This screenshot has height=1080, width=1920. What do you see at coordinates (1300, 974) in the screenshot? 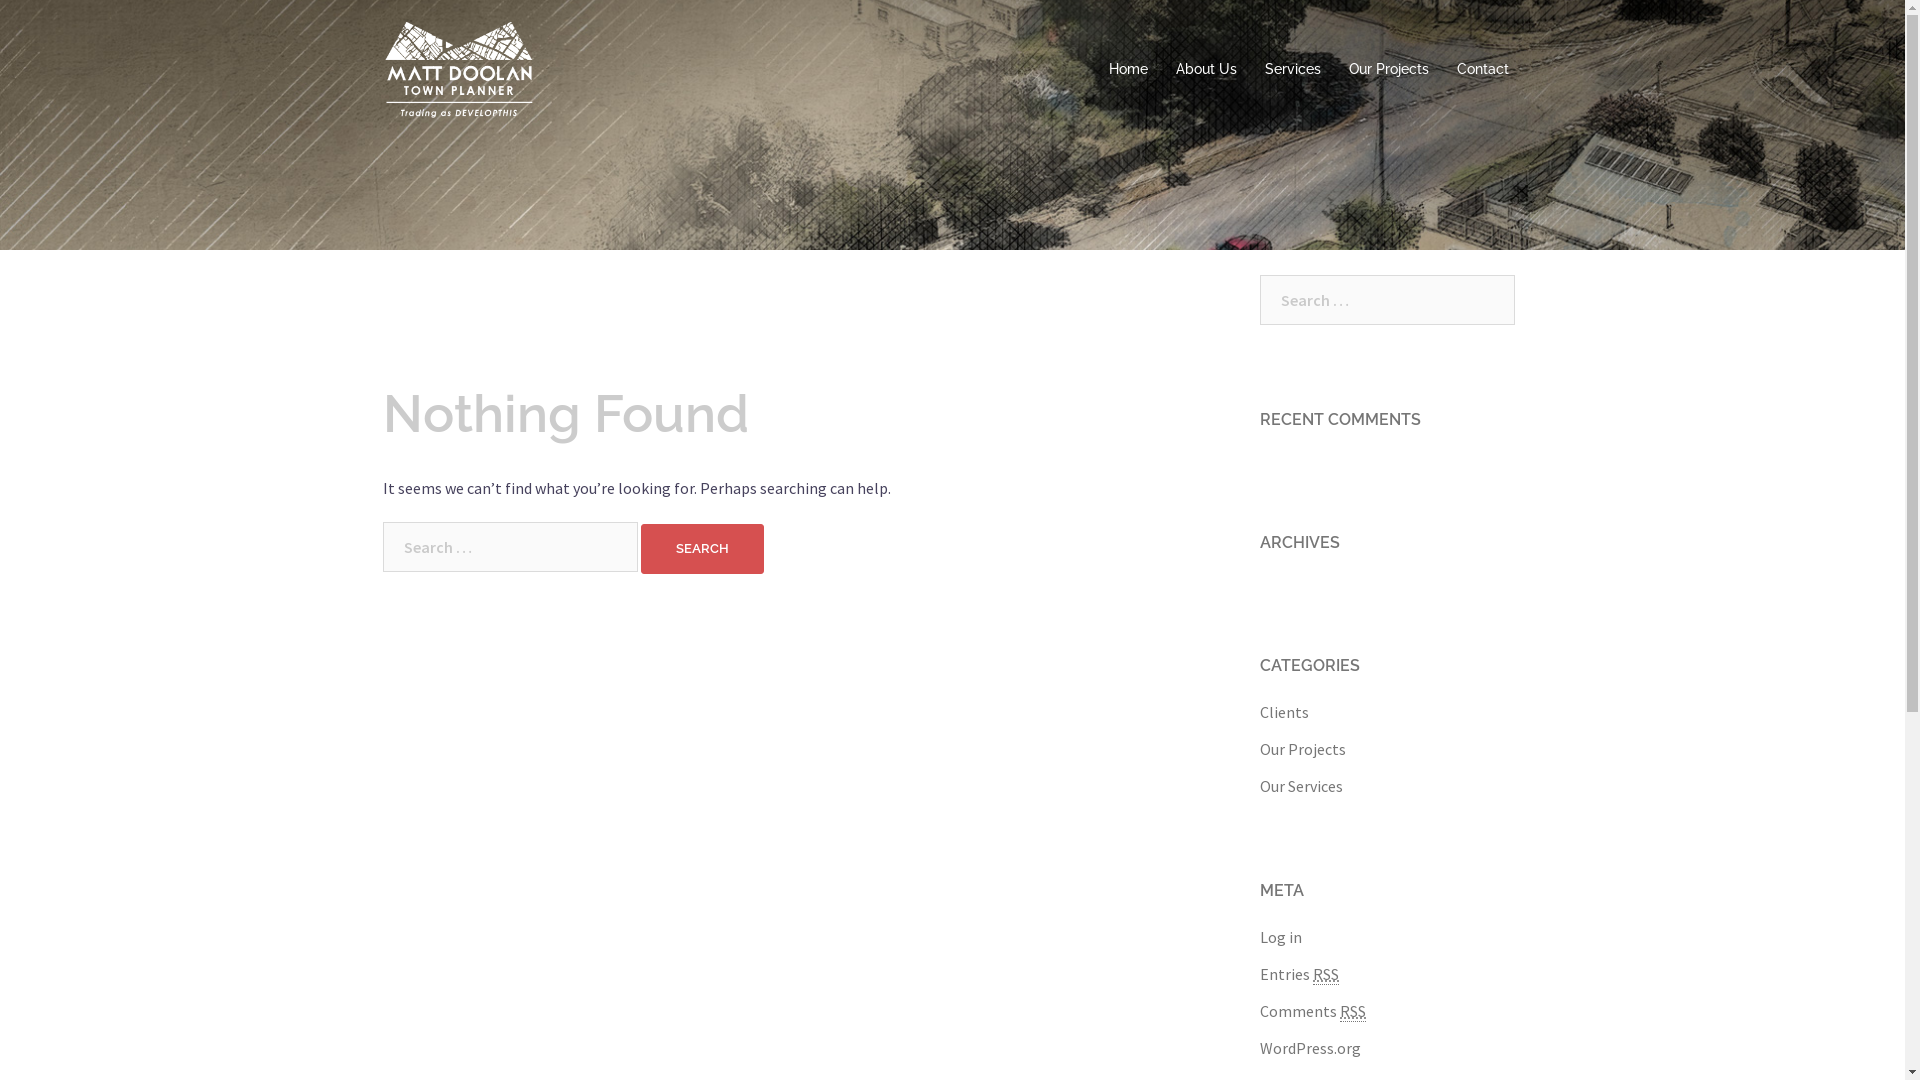
I see `Entries RSS` at bounding box center [1300, 974].